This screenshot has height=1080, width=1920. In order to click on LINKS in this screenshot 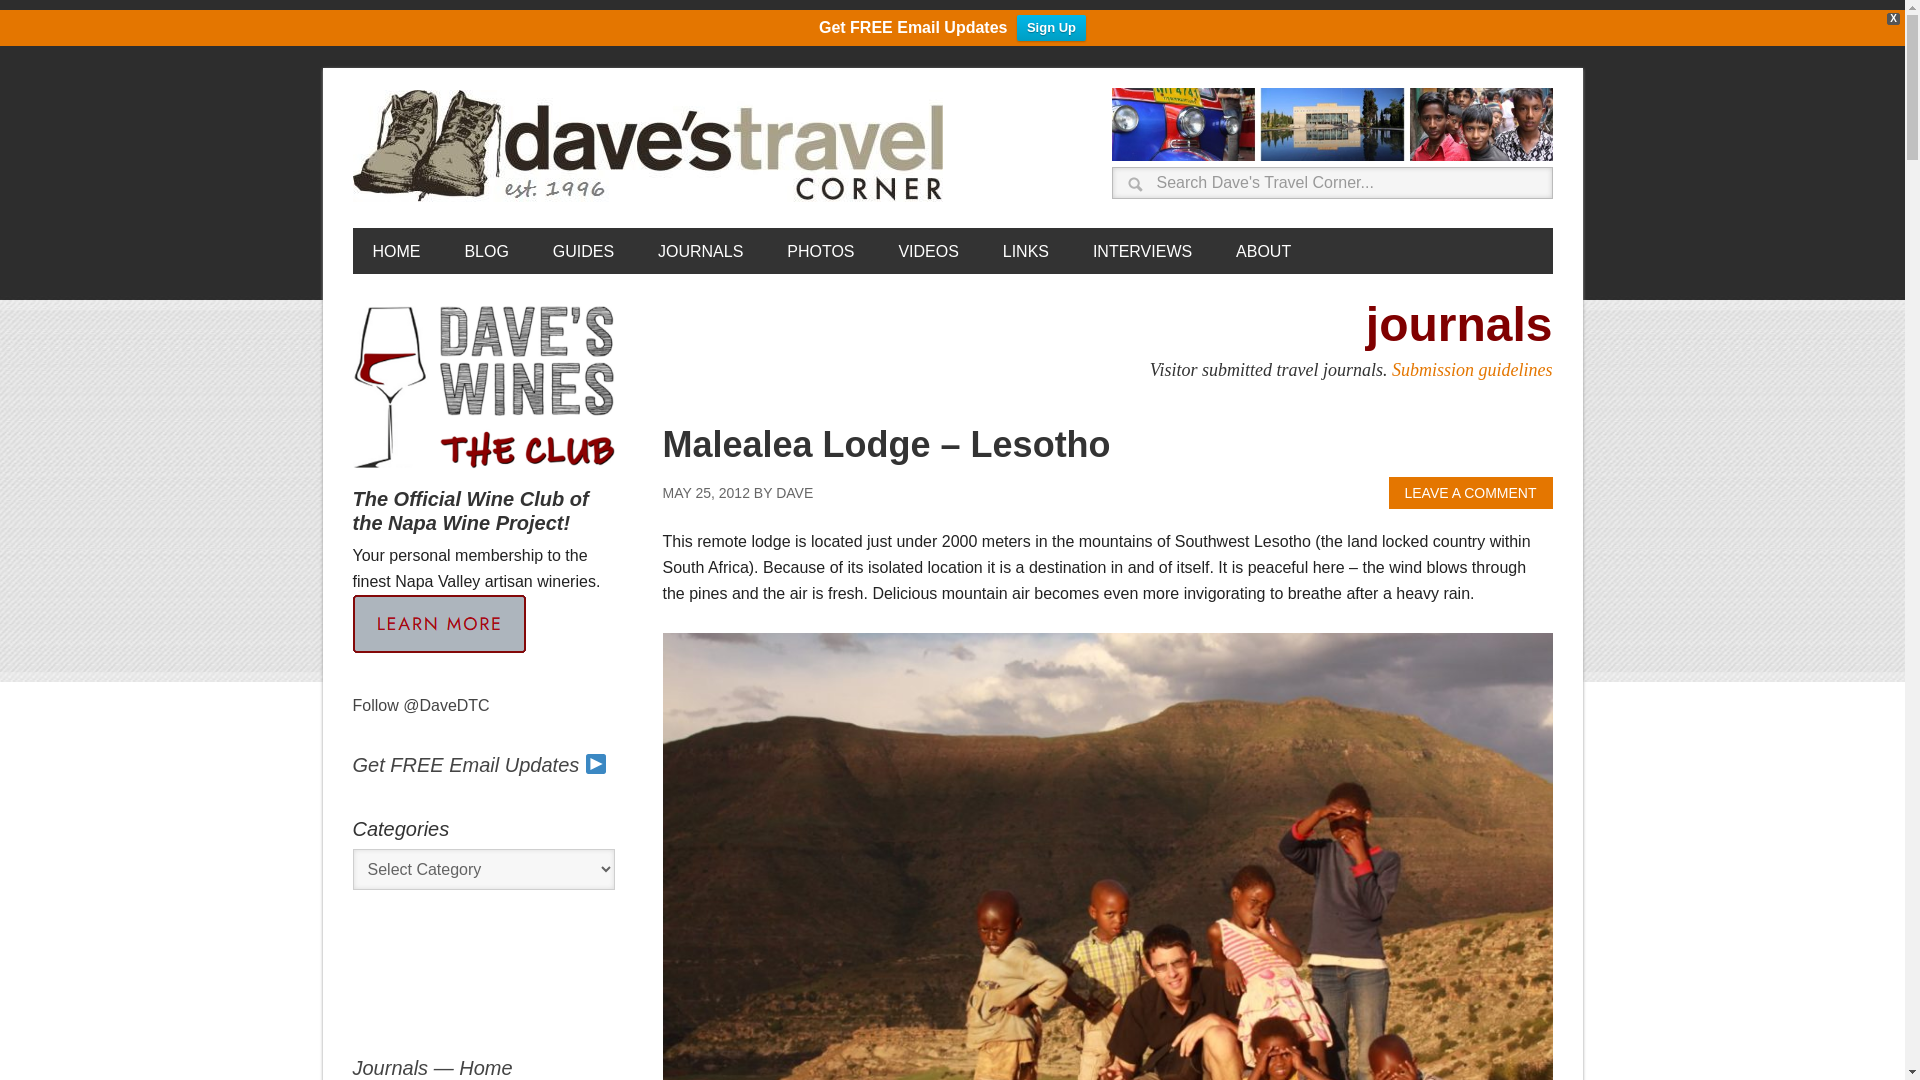, I will do `click(1026, 250)`.